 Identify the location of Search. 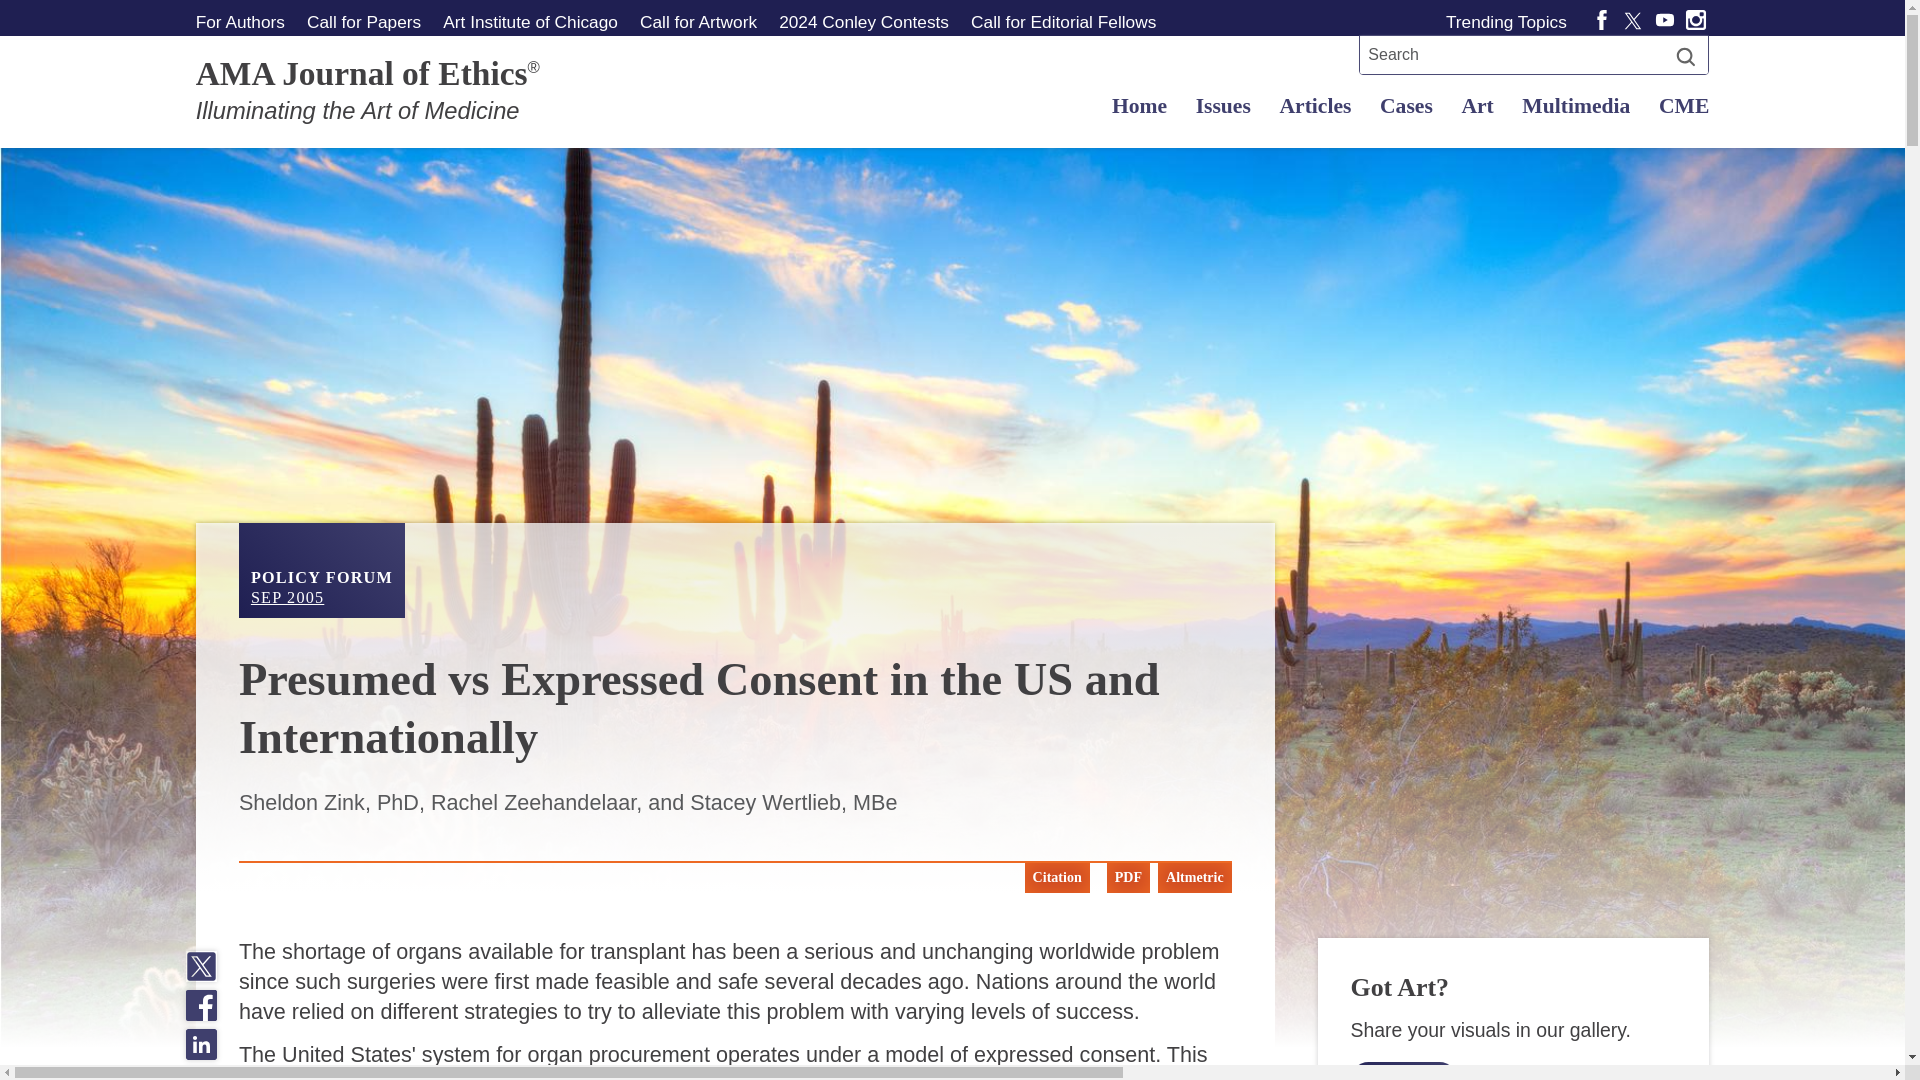
(1510, 21).